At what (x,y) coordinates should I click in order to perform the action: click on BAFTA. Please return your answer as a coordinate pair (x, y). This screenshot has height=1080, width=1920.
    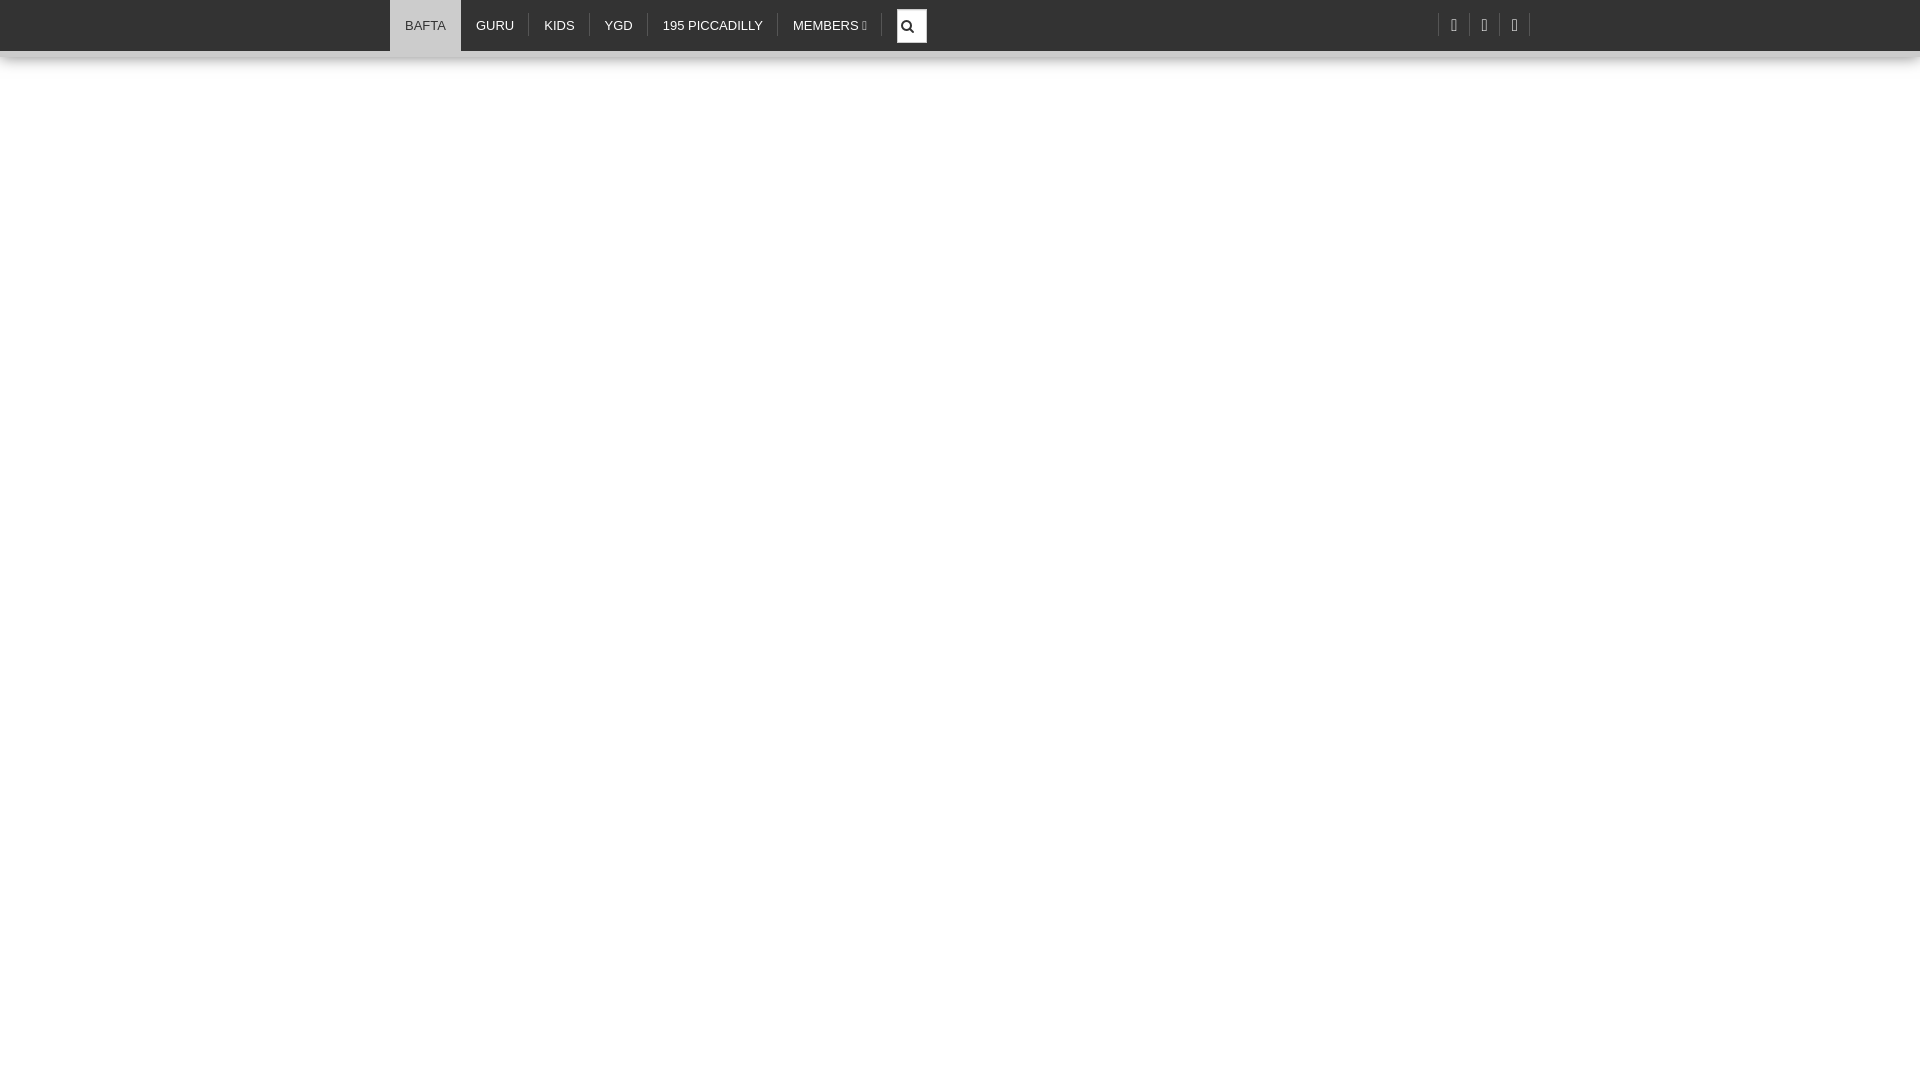
    Looking at the image, I should click on (424, 25).